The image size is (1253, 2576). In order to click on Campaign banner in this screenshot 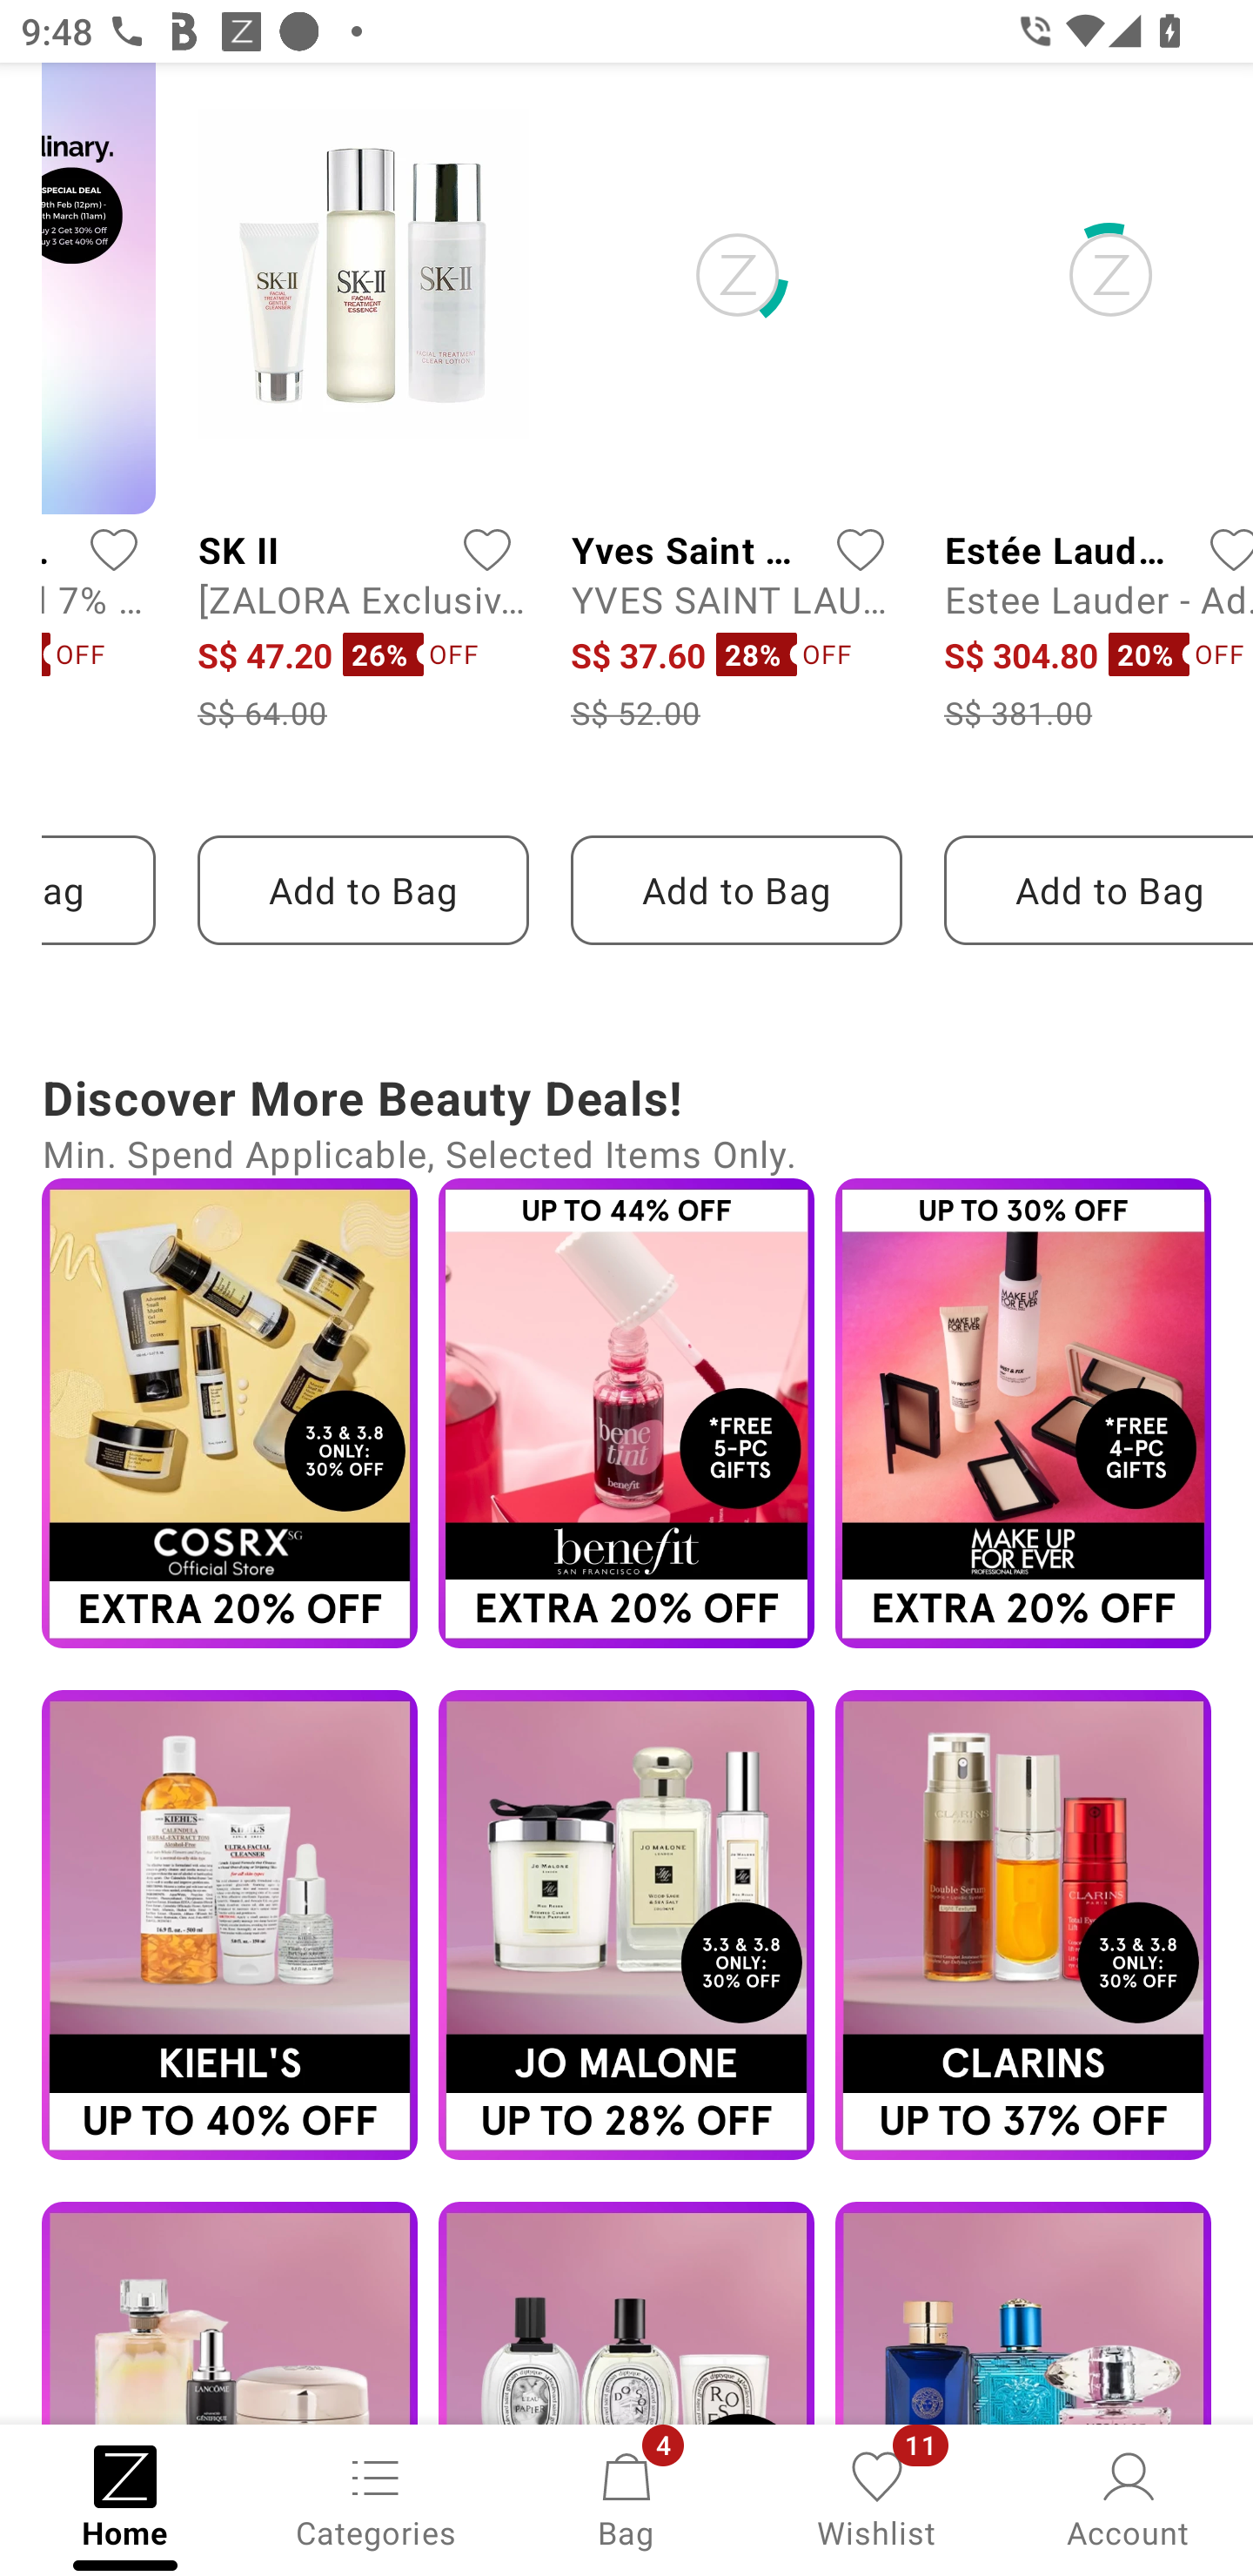, I will do `click(229, 1925)`.